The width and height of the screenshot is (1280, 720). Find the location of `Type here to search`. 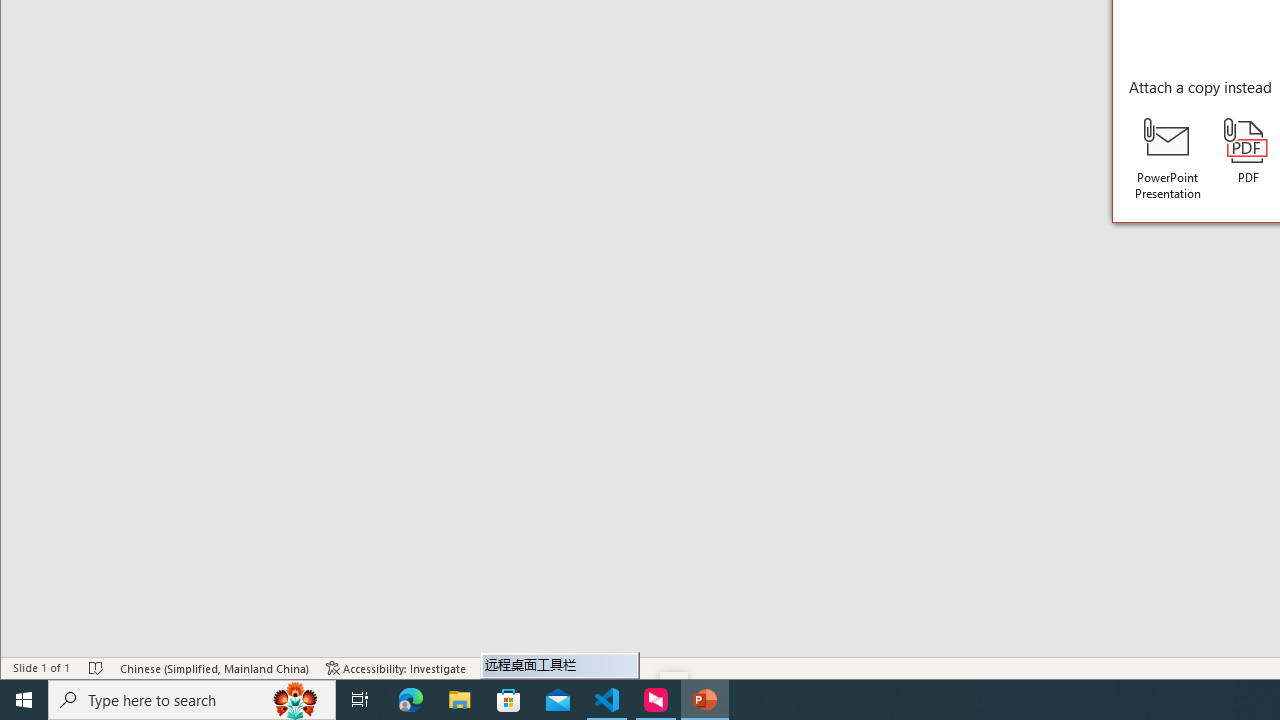

Type here to search is located at coordinates (192, 700).